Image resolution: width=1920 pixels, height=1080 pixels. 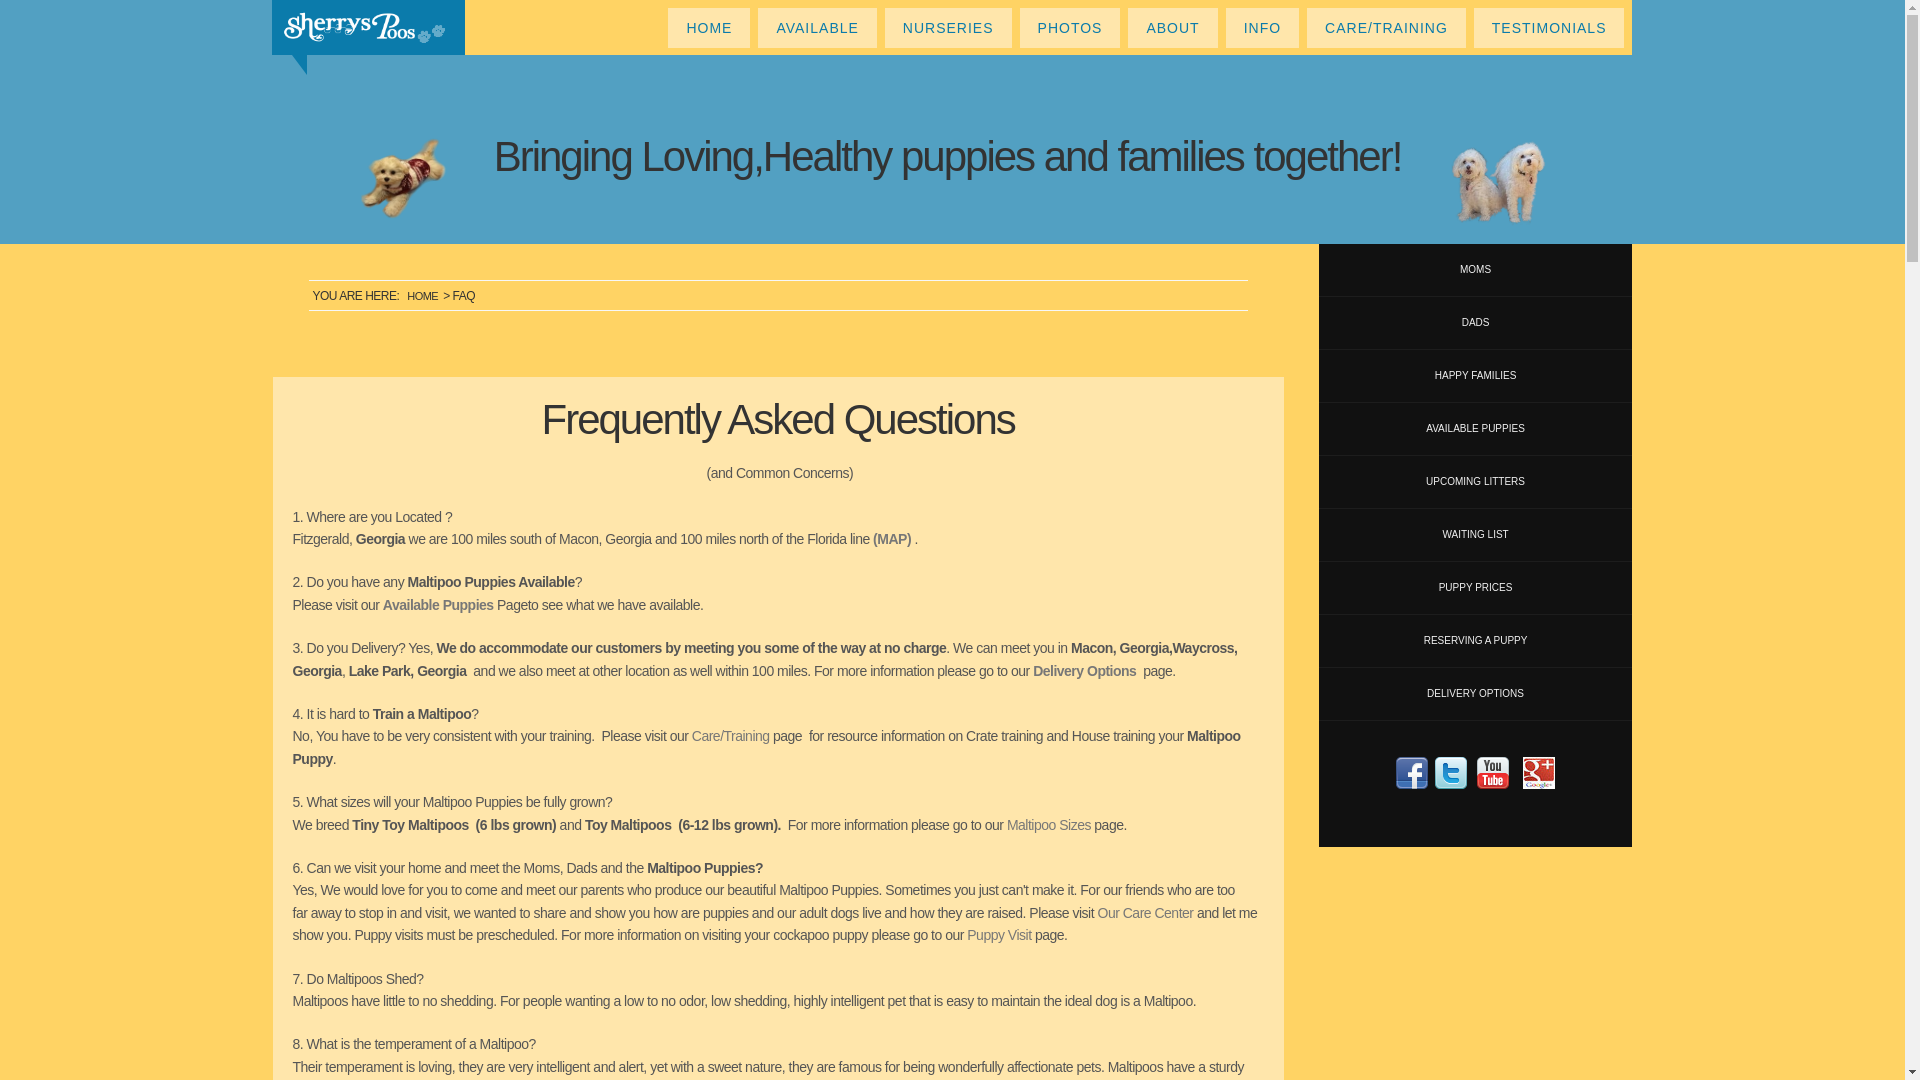 What do you see at coordinates (708, 26) in the screenshot?
I see `HOME` at bounding box center [708, 26].